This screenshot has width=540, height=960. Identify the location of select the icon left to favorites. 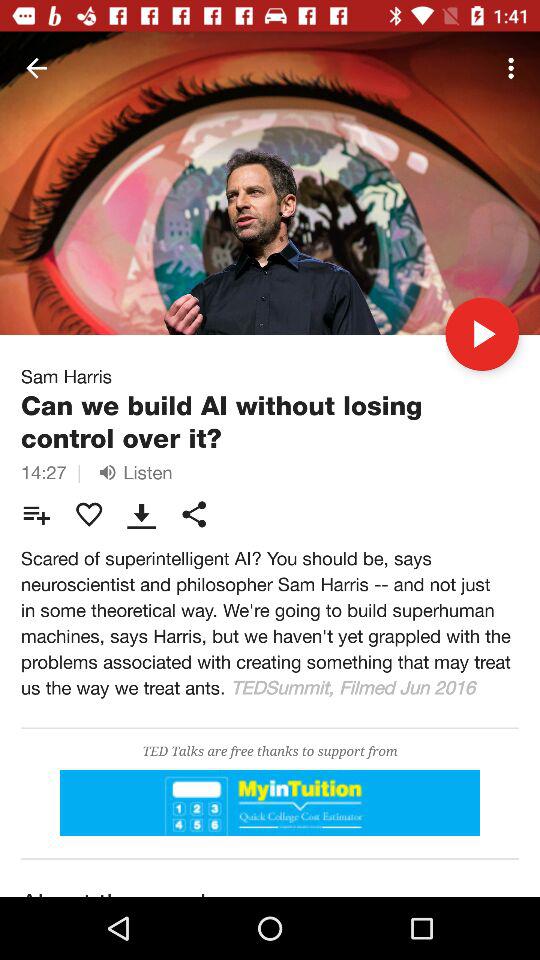
(36, 514).